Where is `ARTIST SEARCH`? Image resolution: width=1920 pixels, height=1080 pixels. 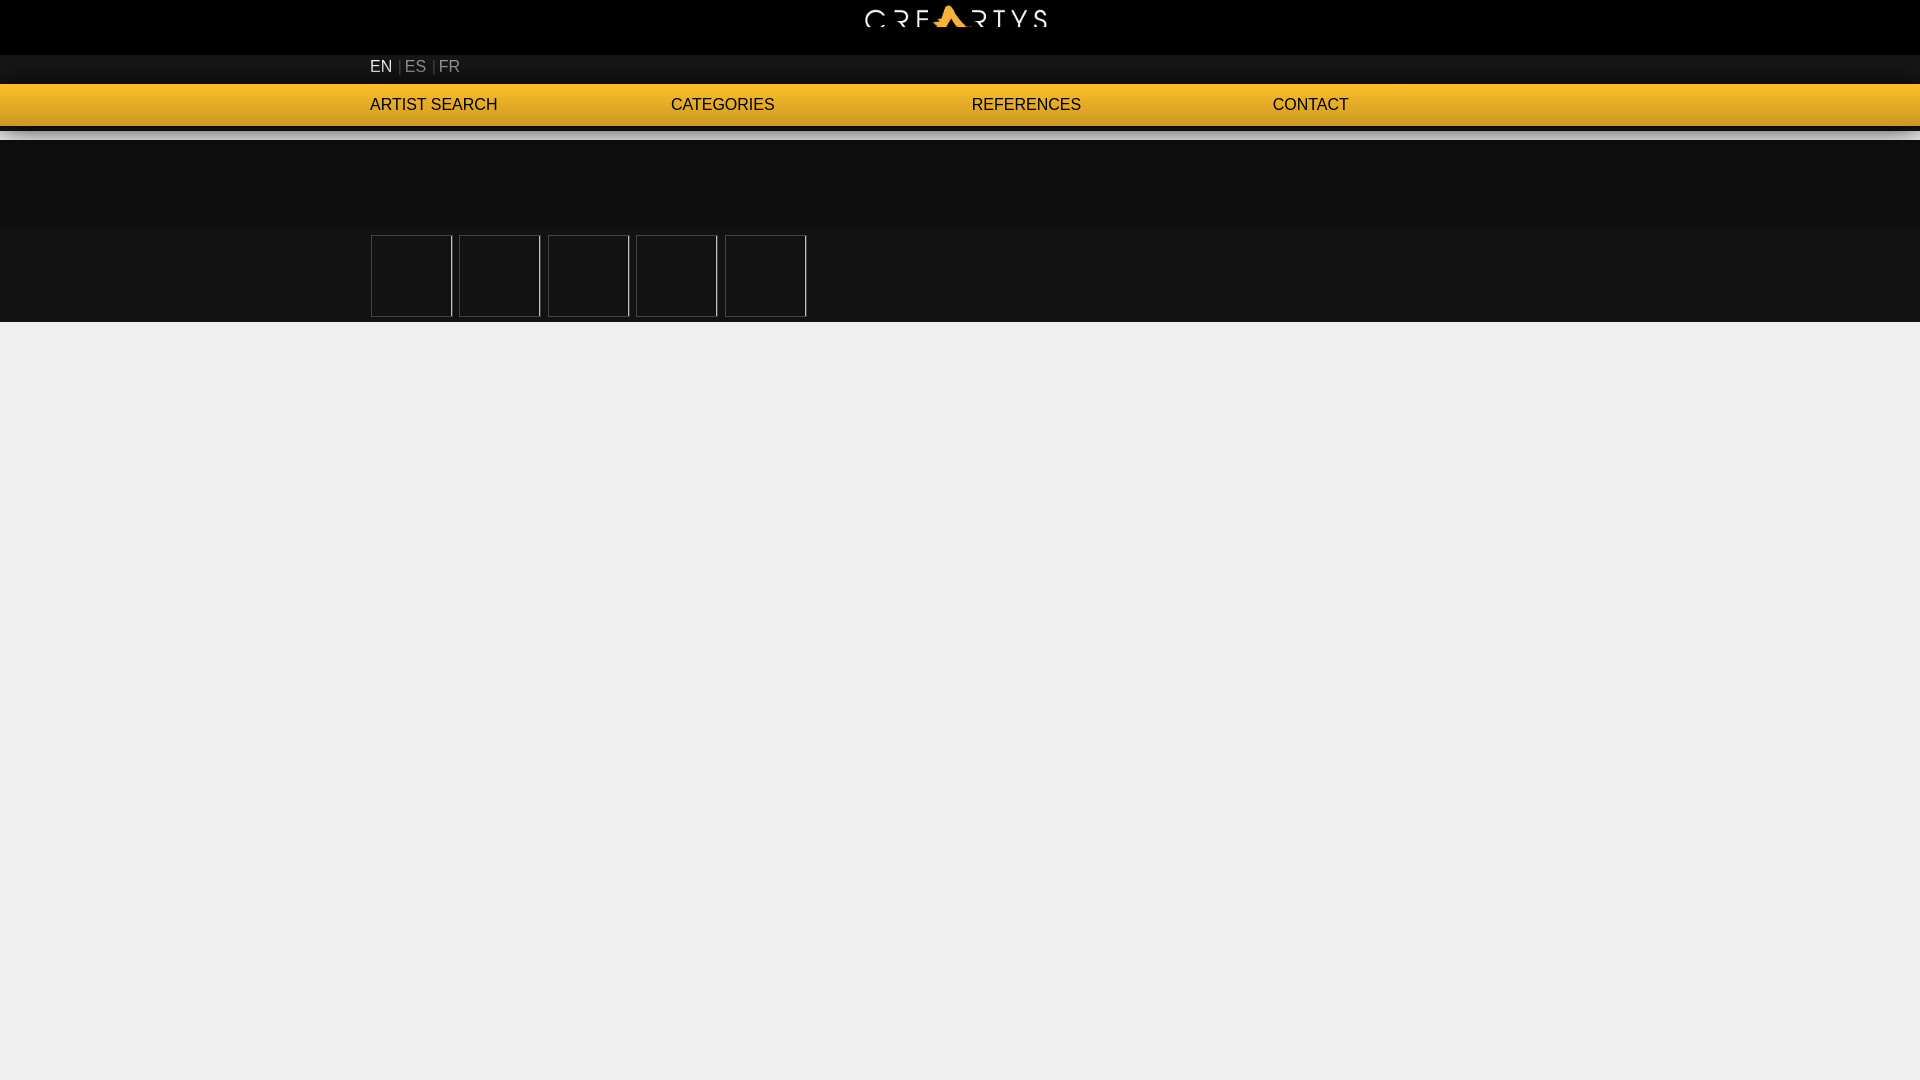
ARTIST SEARCH is located at coordinates (520, 105).